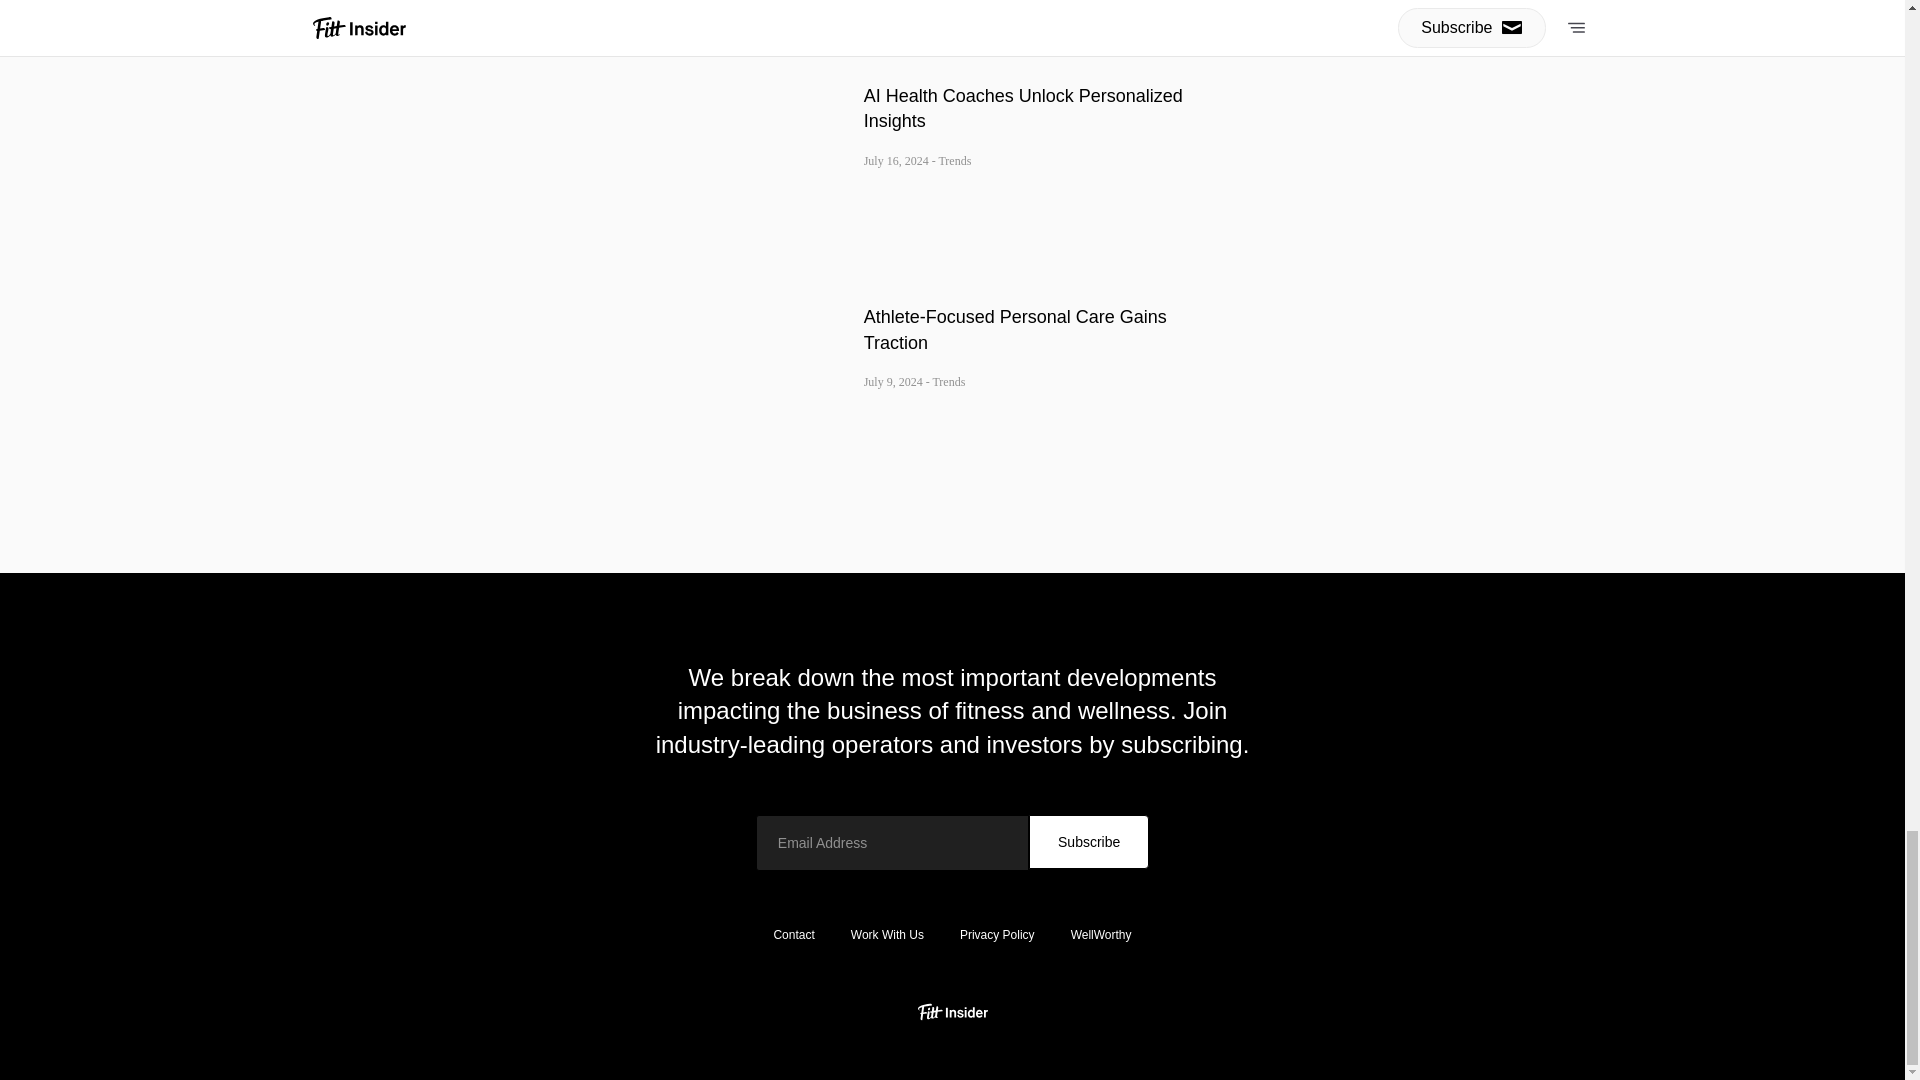 This screenshot has width=1920, height=1080. I want to click on WellWorthy, so click(1101, 934).